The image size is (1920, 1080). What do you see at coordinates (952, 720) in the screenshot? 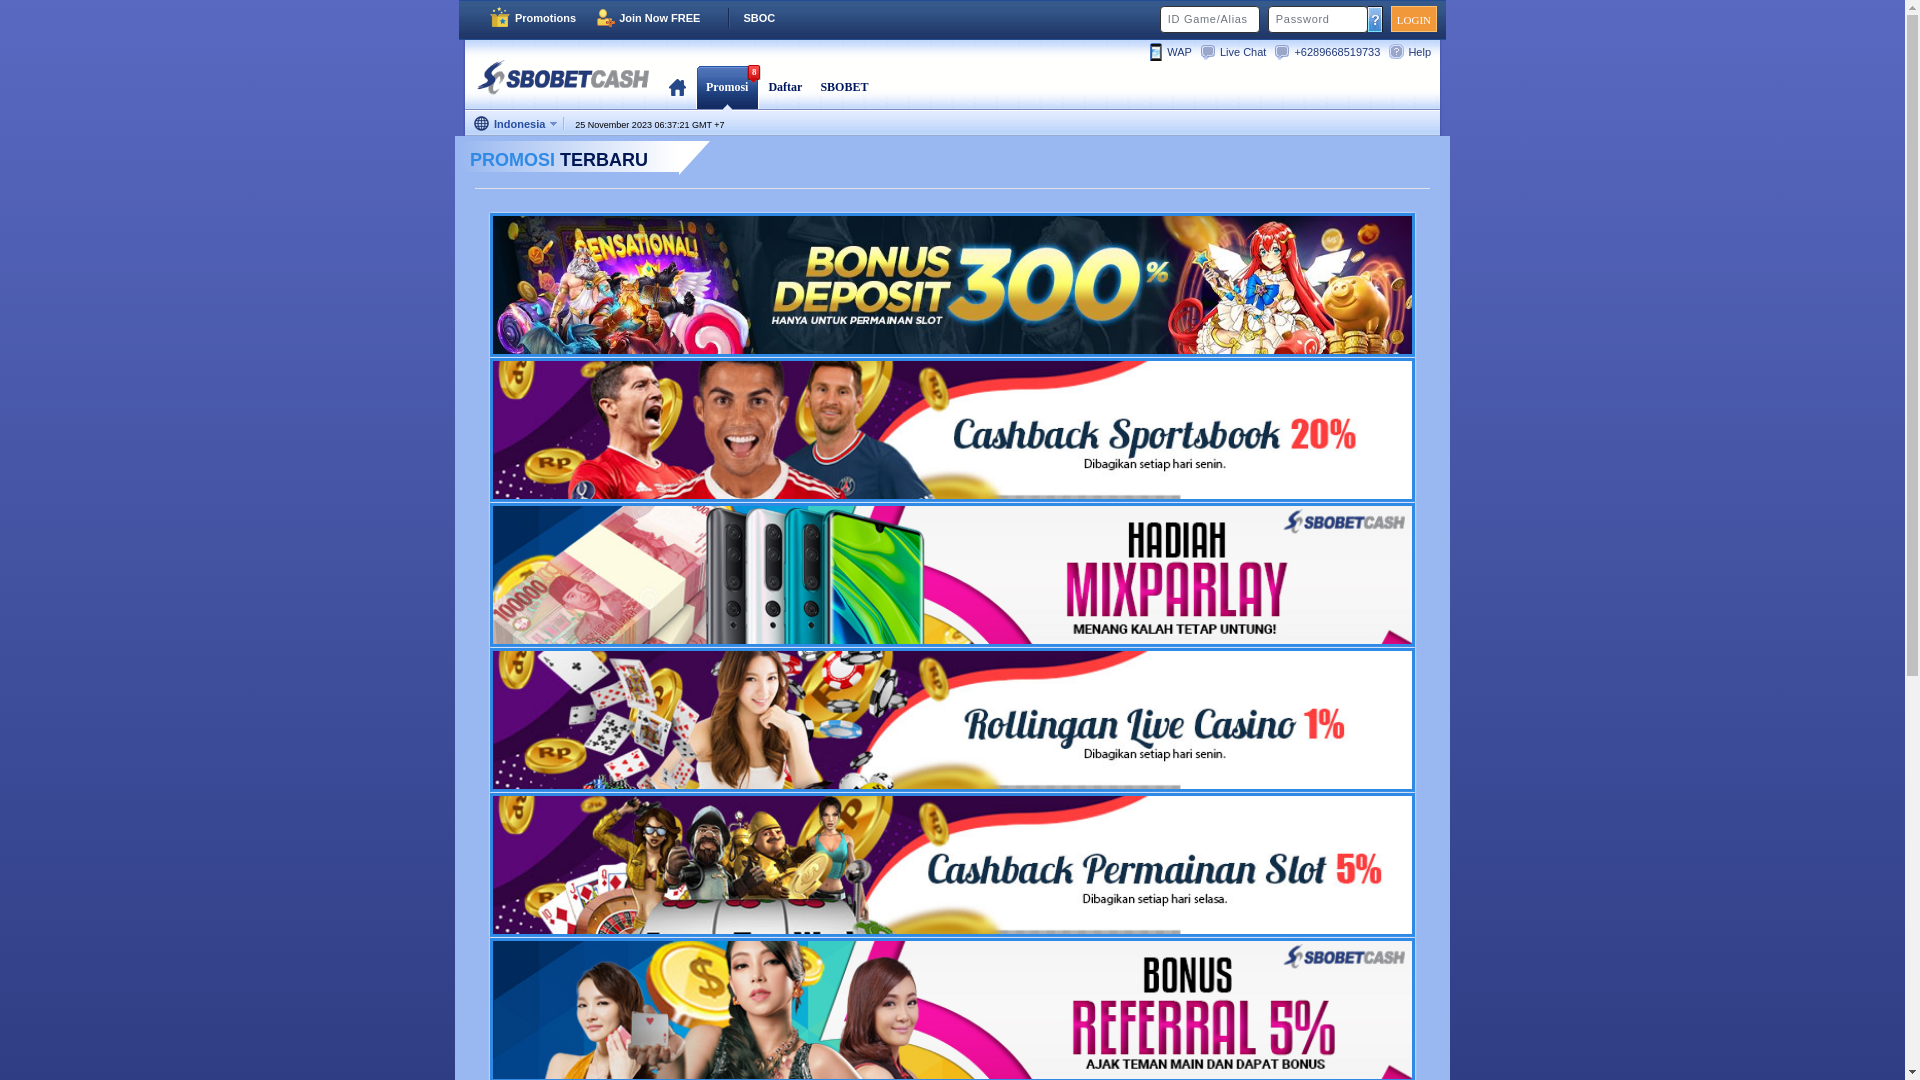
I see `Komisi 1% Live Casino` at bounding box center [952, 720].